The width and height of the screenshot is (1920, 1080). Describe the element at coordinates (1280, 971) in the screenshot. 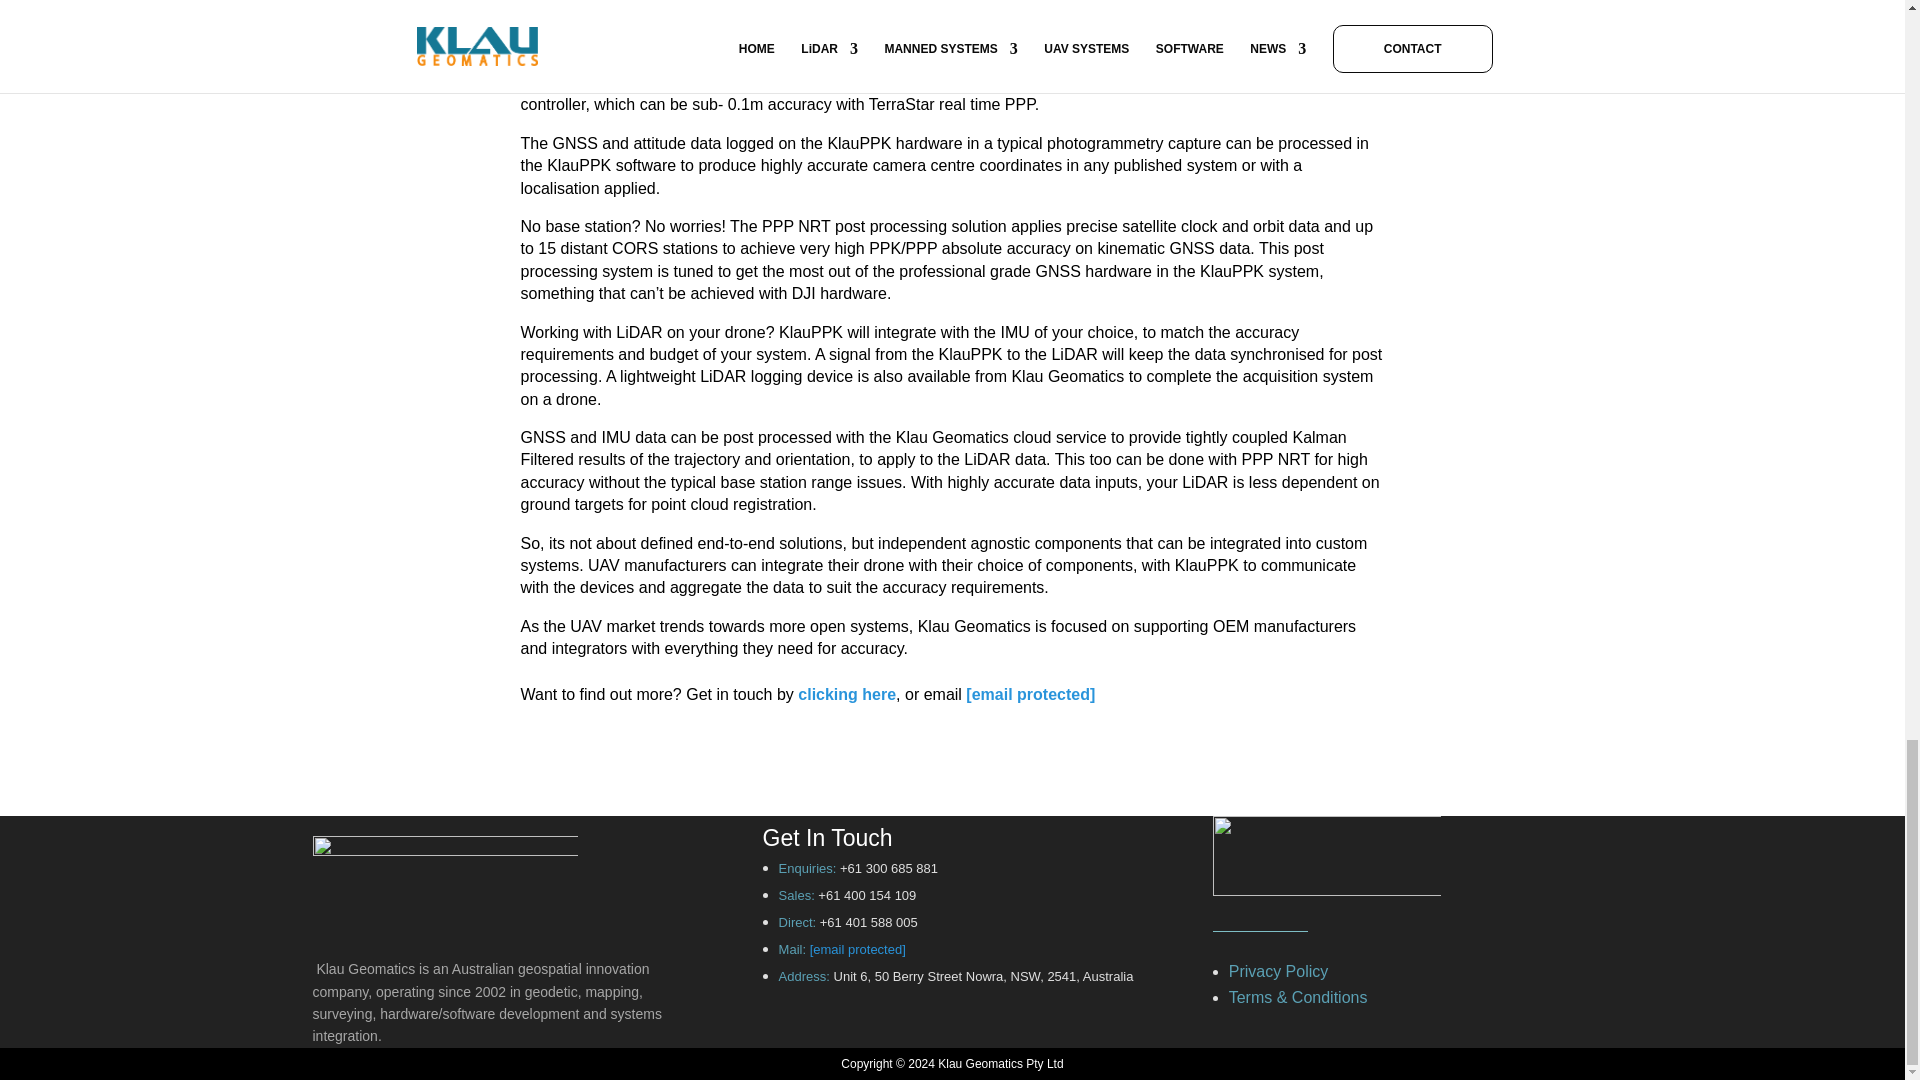

I see `Privacy Policy ` at that location.